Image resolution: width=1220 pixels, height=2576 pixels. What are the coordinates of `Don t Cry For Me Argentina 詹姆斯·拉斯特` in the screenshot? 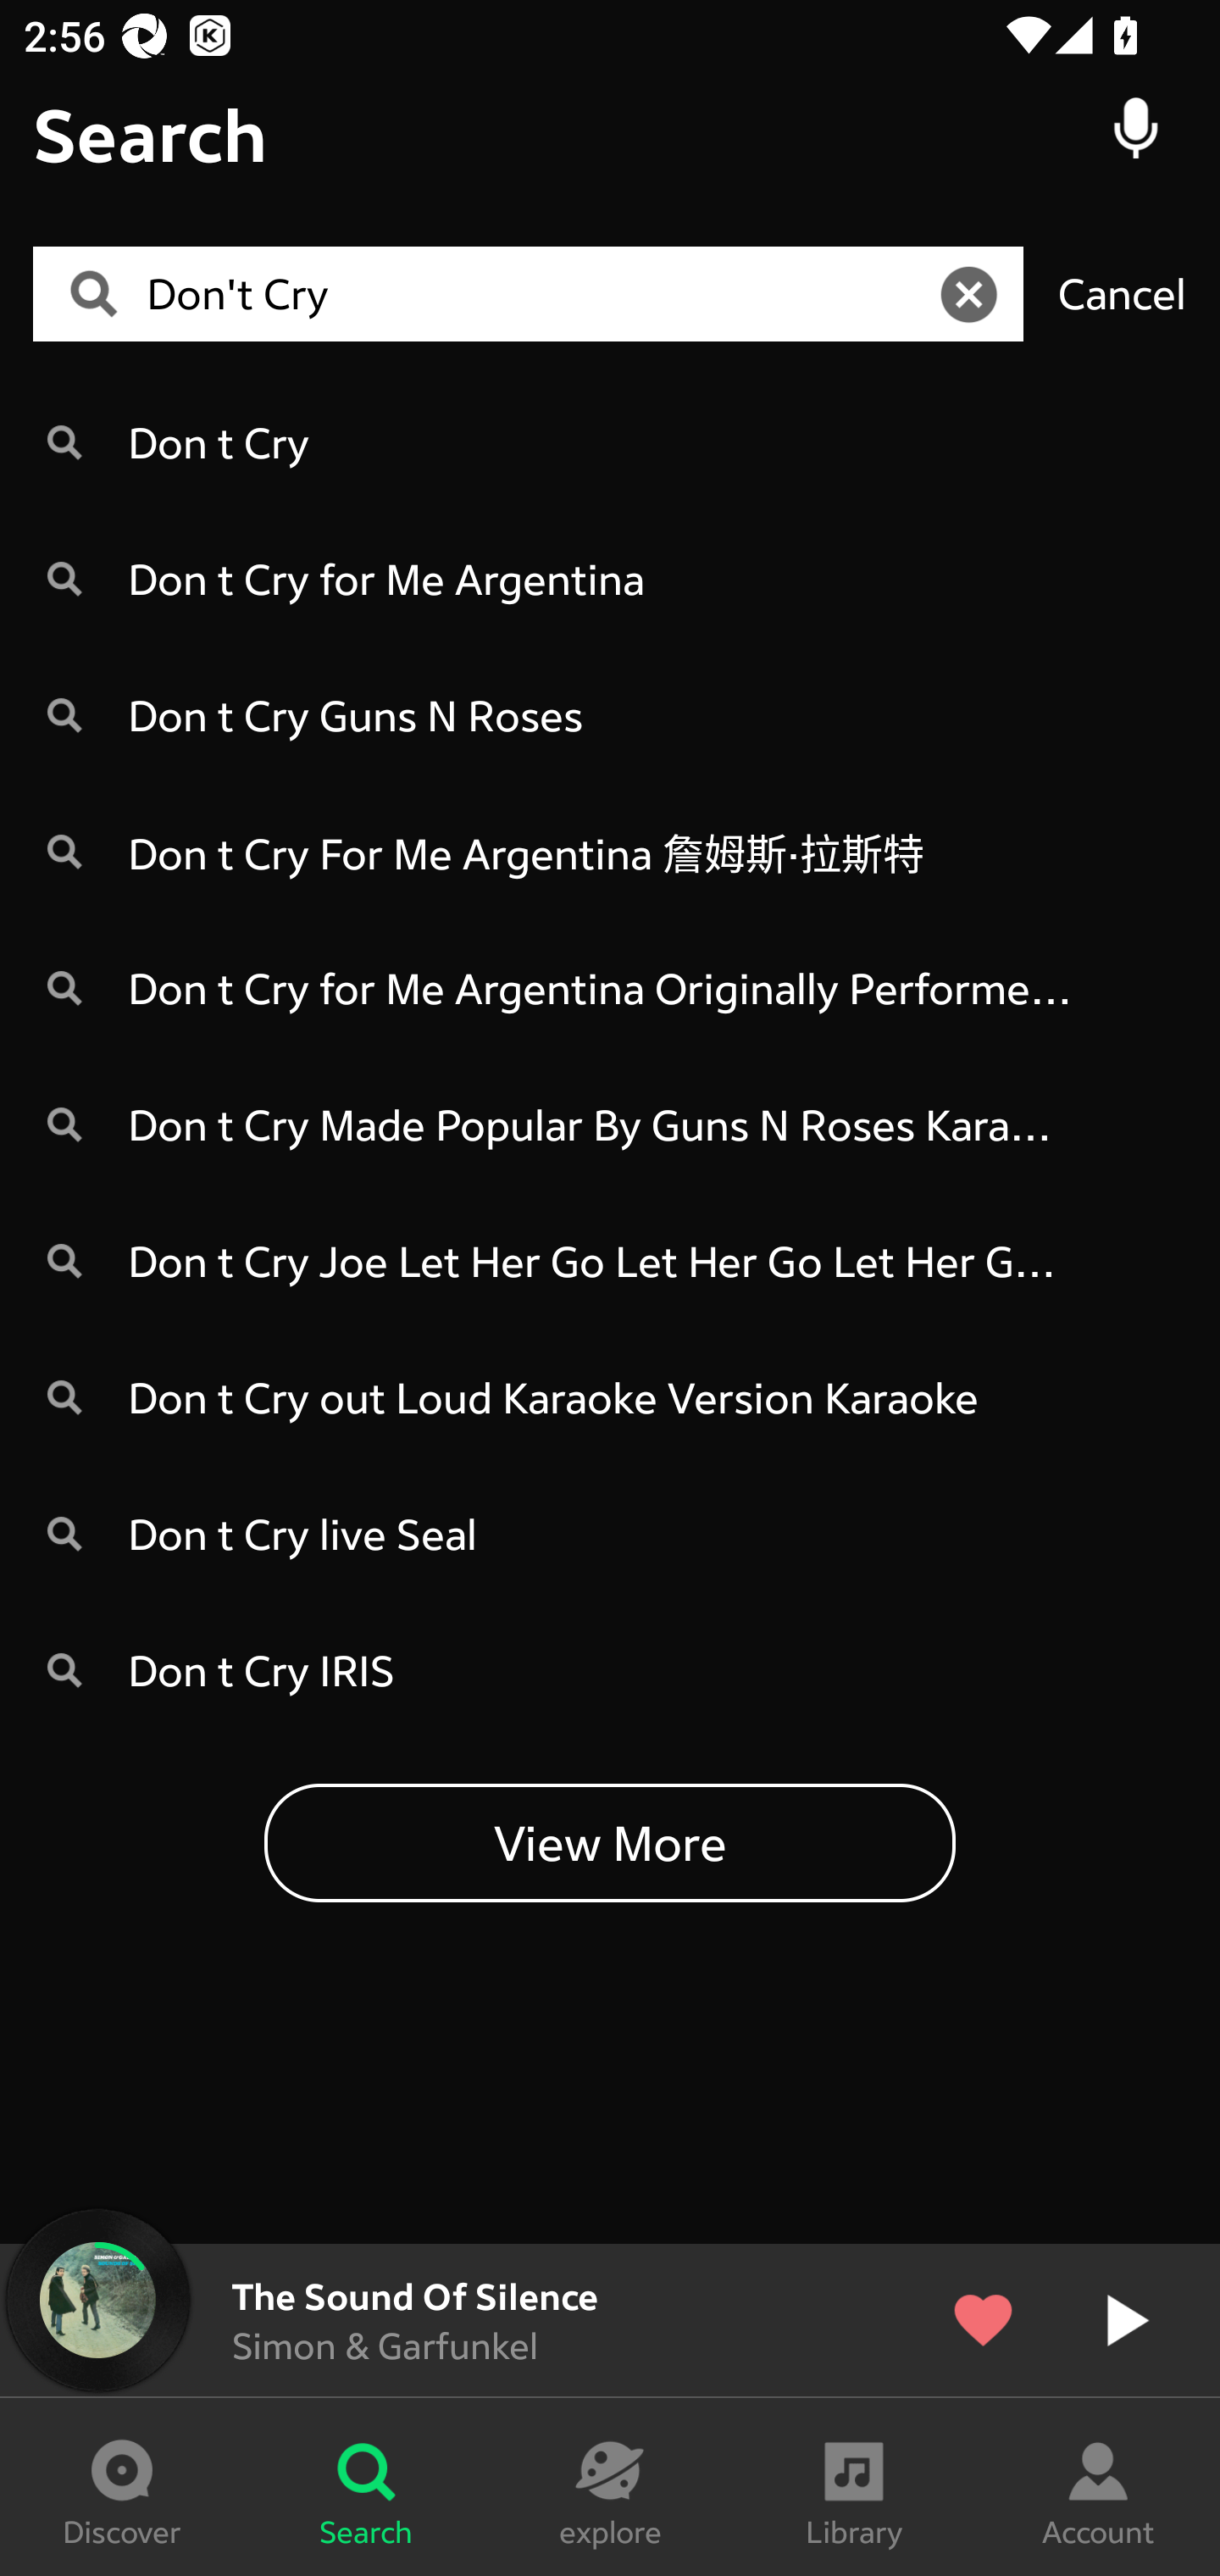 It's located at (610, 851).